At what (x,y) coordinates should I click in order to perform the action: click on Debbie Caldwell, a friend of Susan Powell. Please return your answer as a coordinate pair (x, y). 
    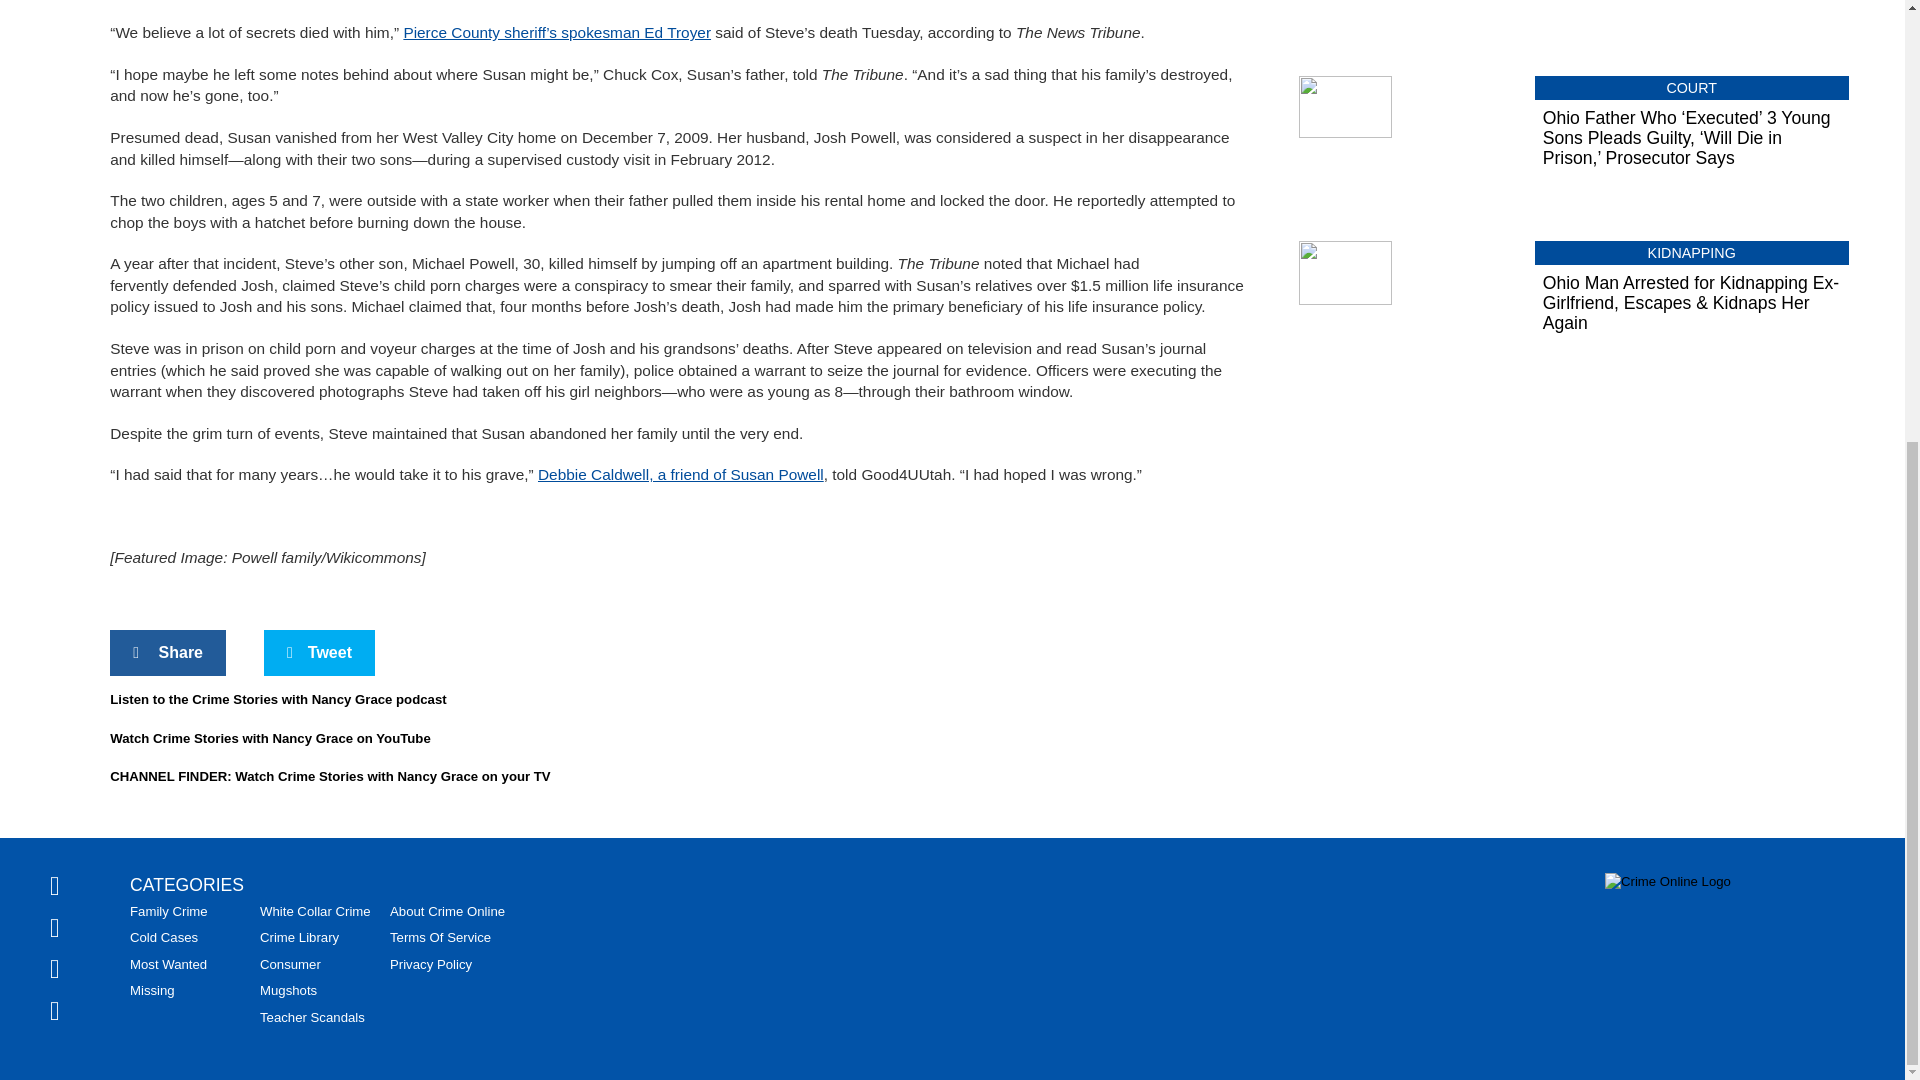
    Looking at the image, I should click on (680, 474).